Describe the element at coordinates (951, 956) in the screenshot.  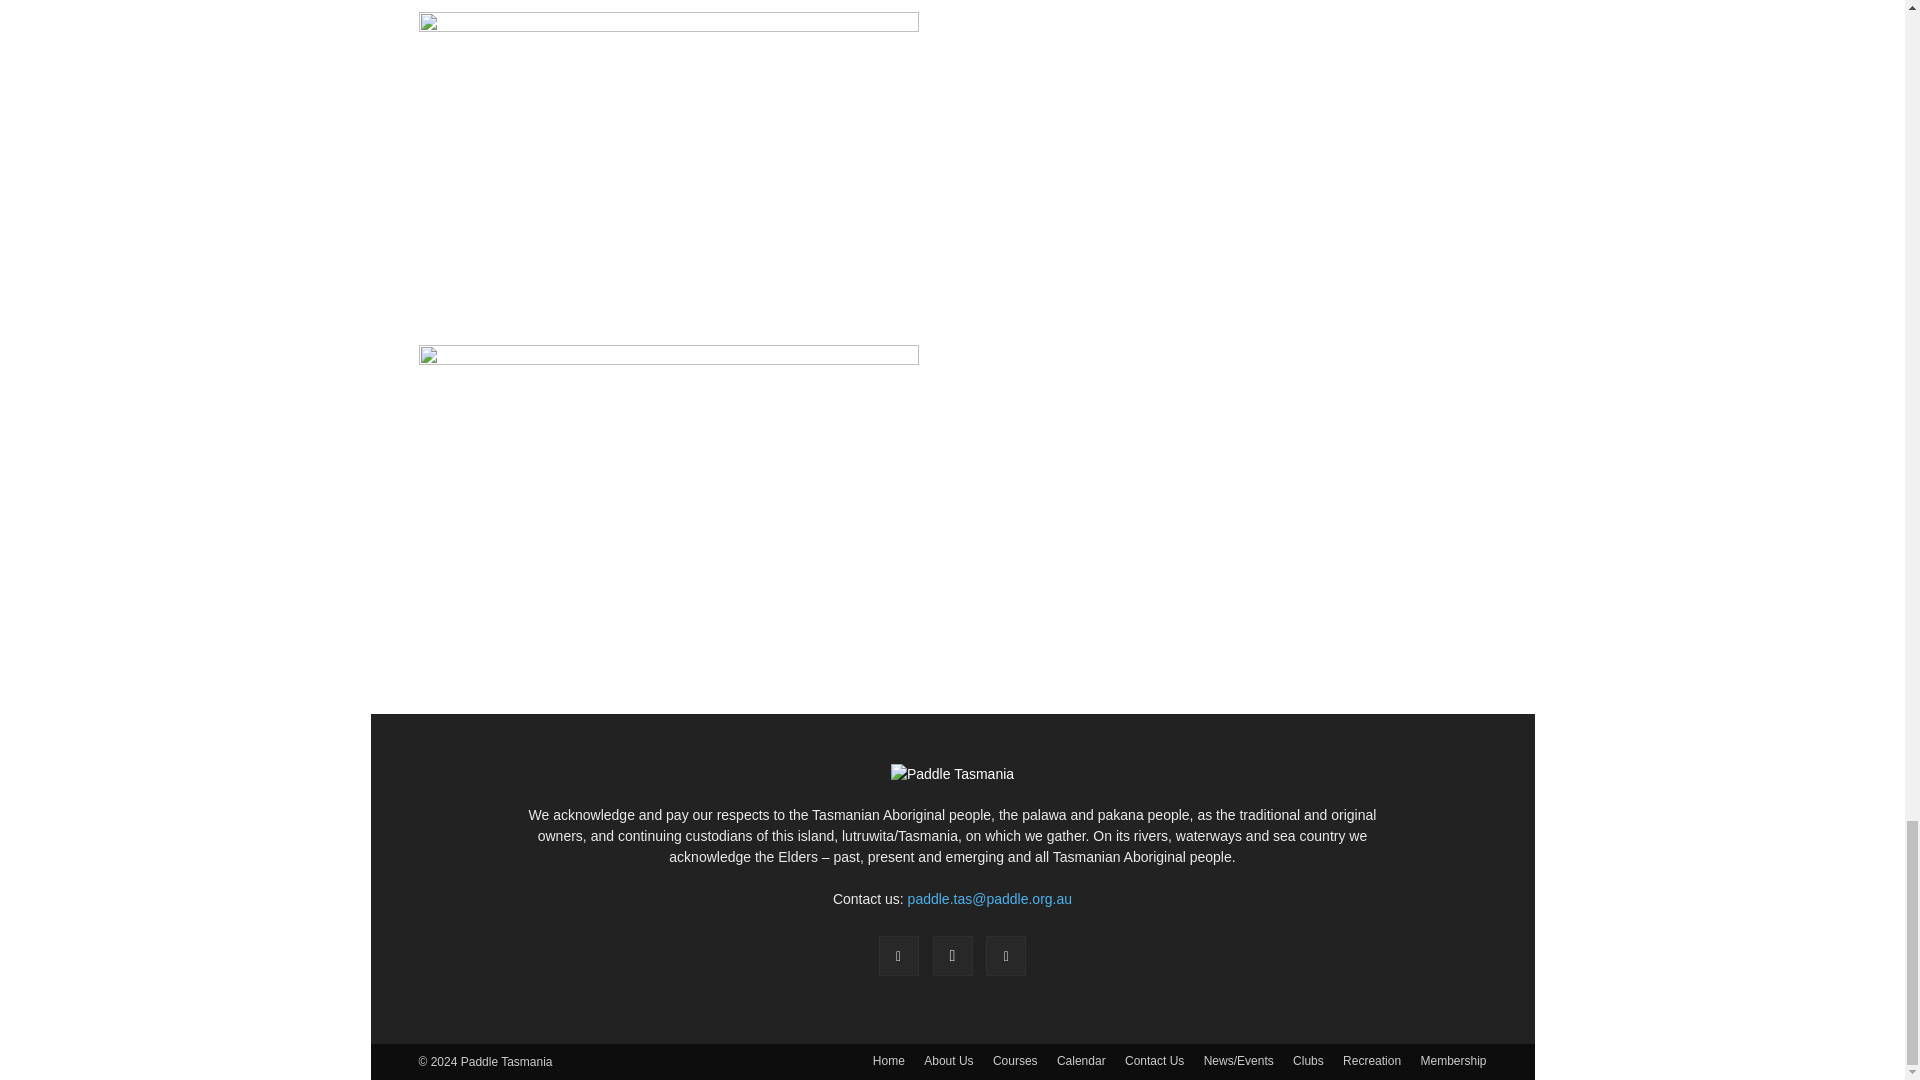
I see `Instagram` at that location.